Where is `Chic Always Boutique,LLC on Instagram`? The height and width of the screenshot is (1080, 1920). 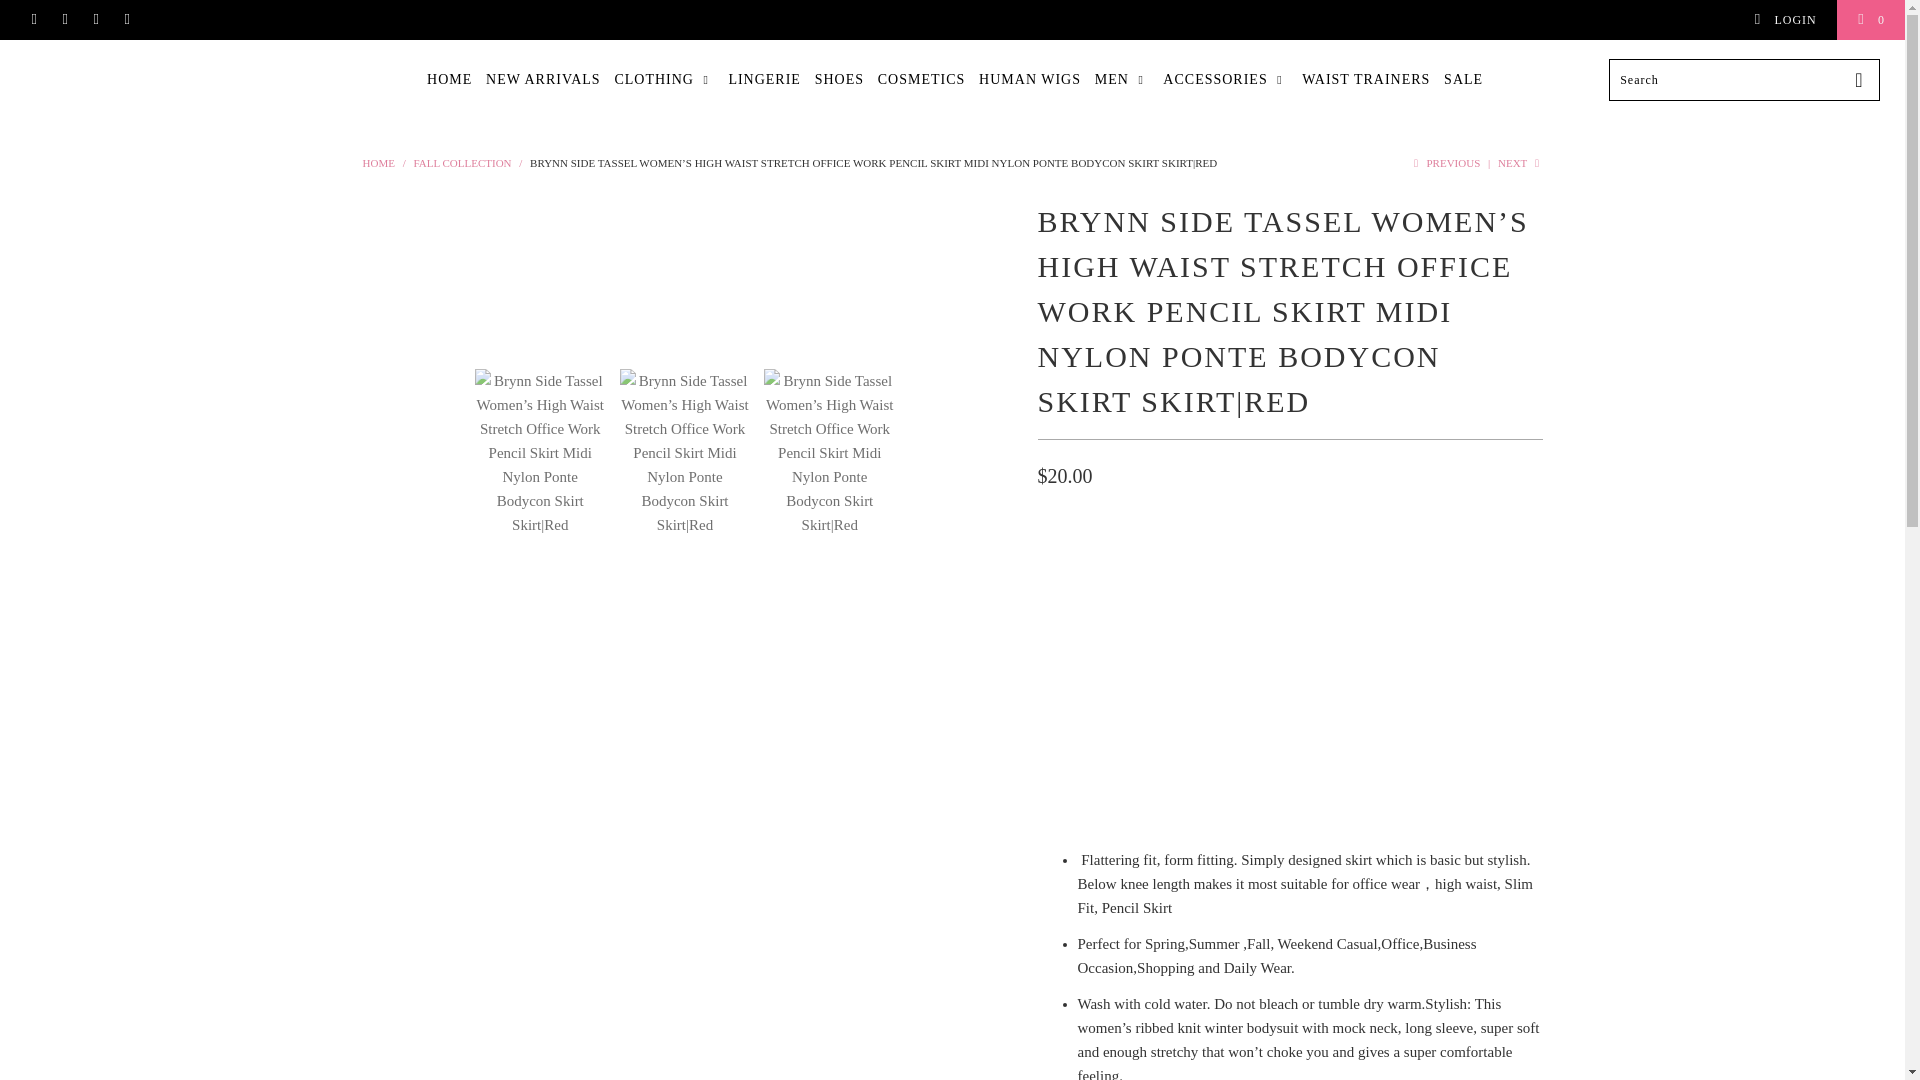 Chic Always Boutique,LLC on Instagram is located at coordinates (94, 20).